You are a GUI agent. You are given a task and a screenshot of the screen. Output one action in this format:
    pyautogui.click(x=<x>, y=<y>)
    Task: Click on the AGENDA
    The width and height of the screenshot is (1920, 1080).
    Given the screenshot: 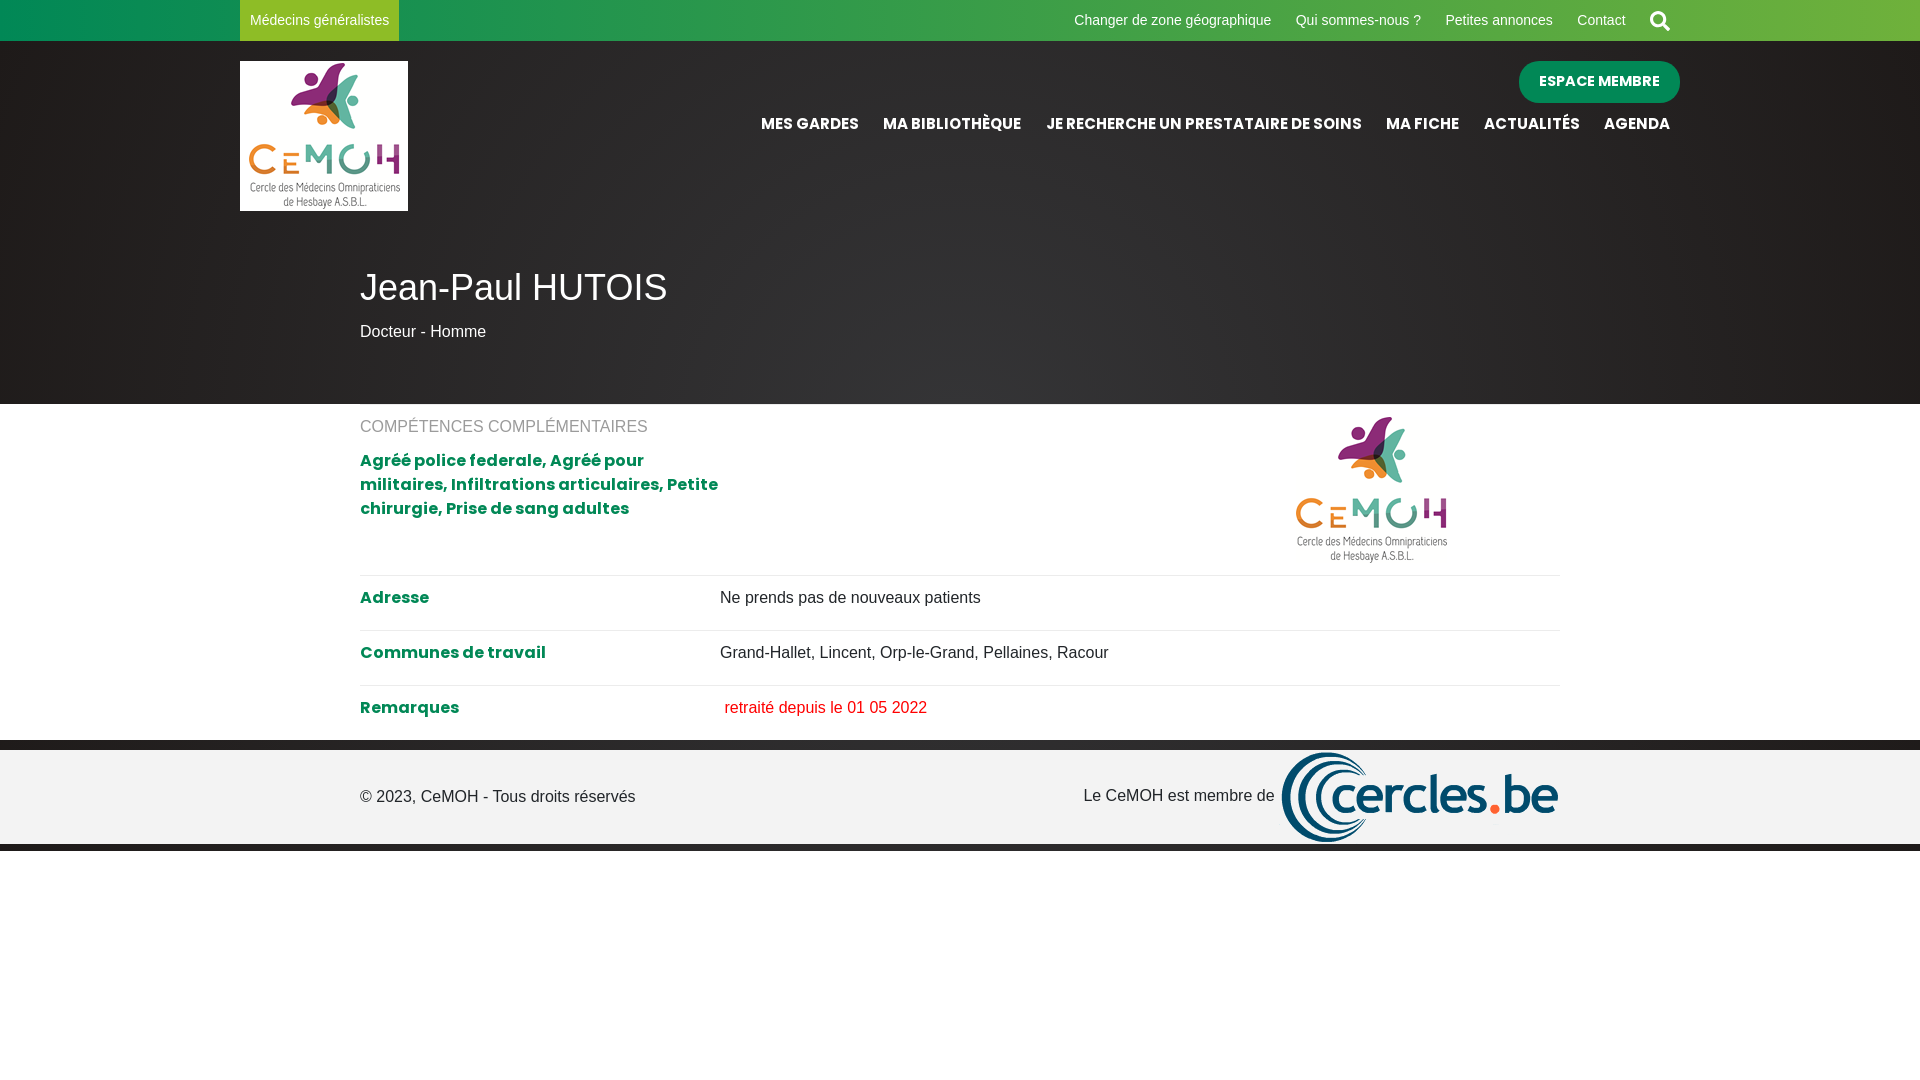 What is the action you would take?
    pyautogui.click(x=1637, y=124)
    